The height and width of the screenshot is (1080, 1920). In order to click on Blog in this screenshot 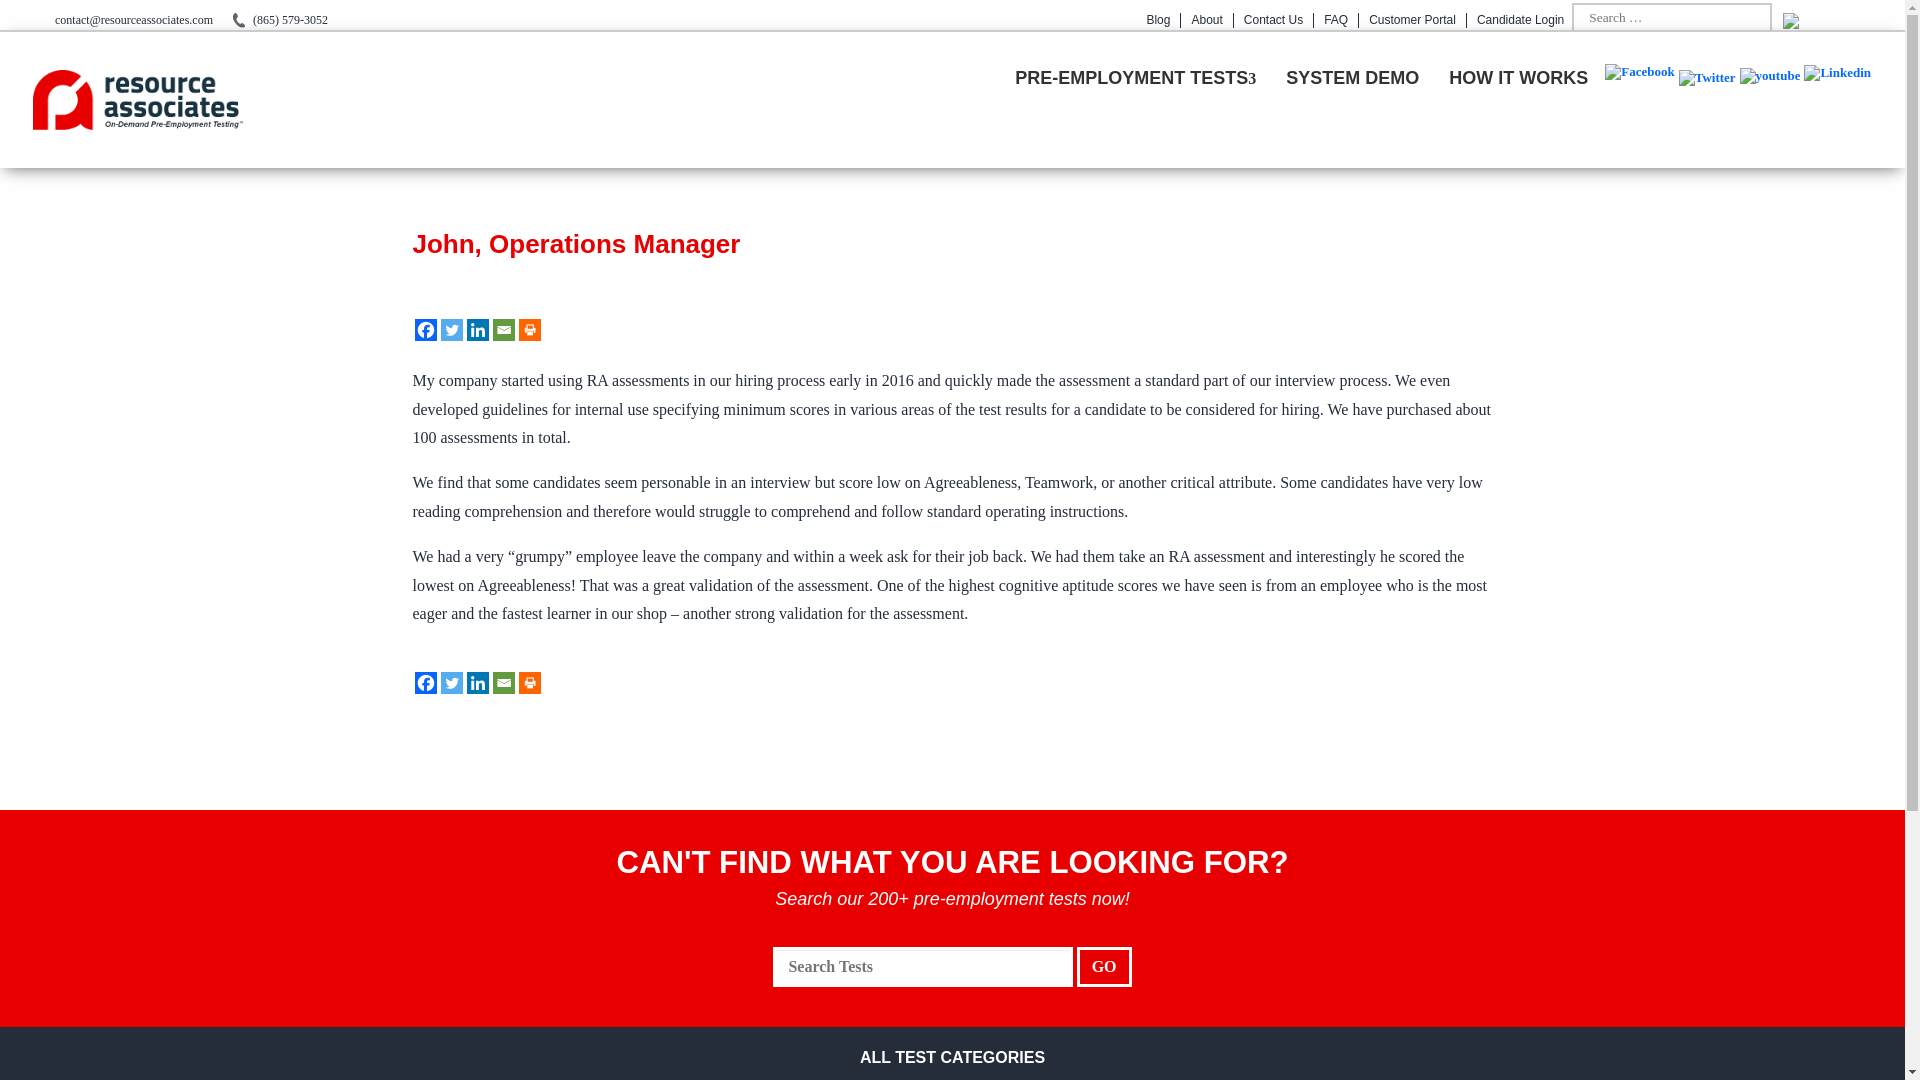, I will do `click(1158, 20)`.